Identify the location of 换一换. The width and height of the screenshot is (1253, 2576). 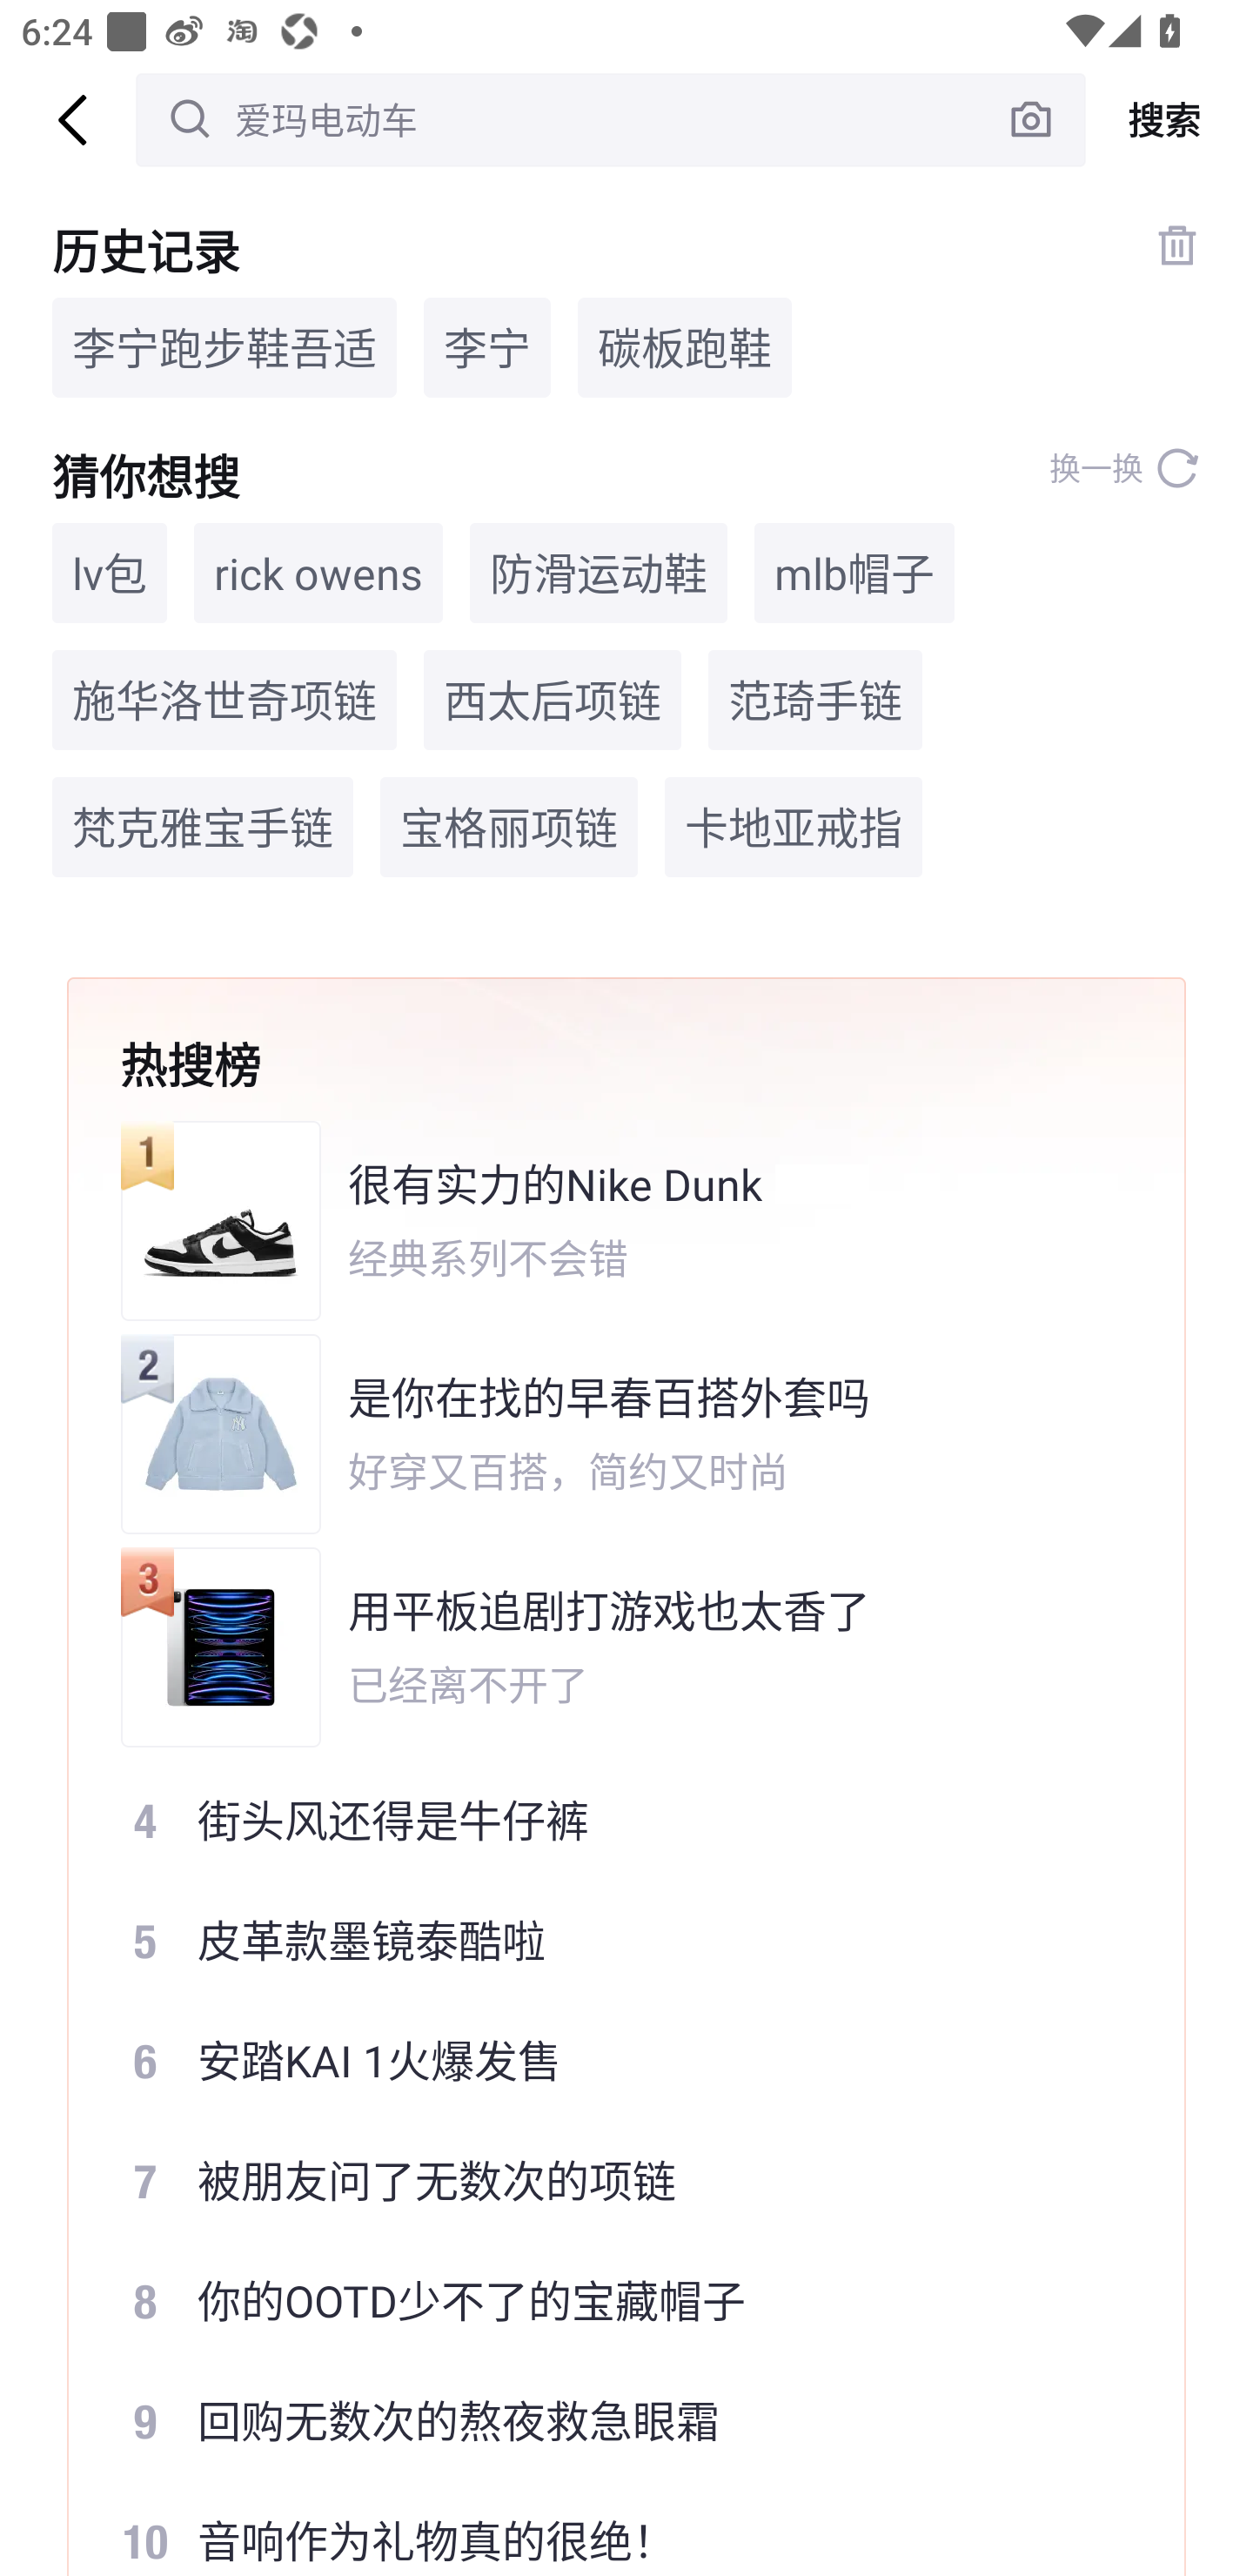
(1124, 468).